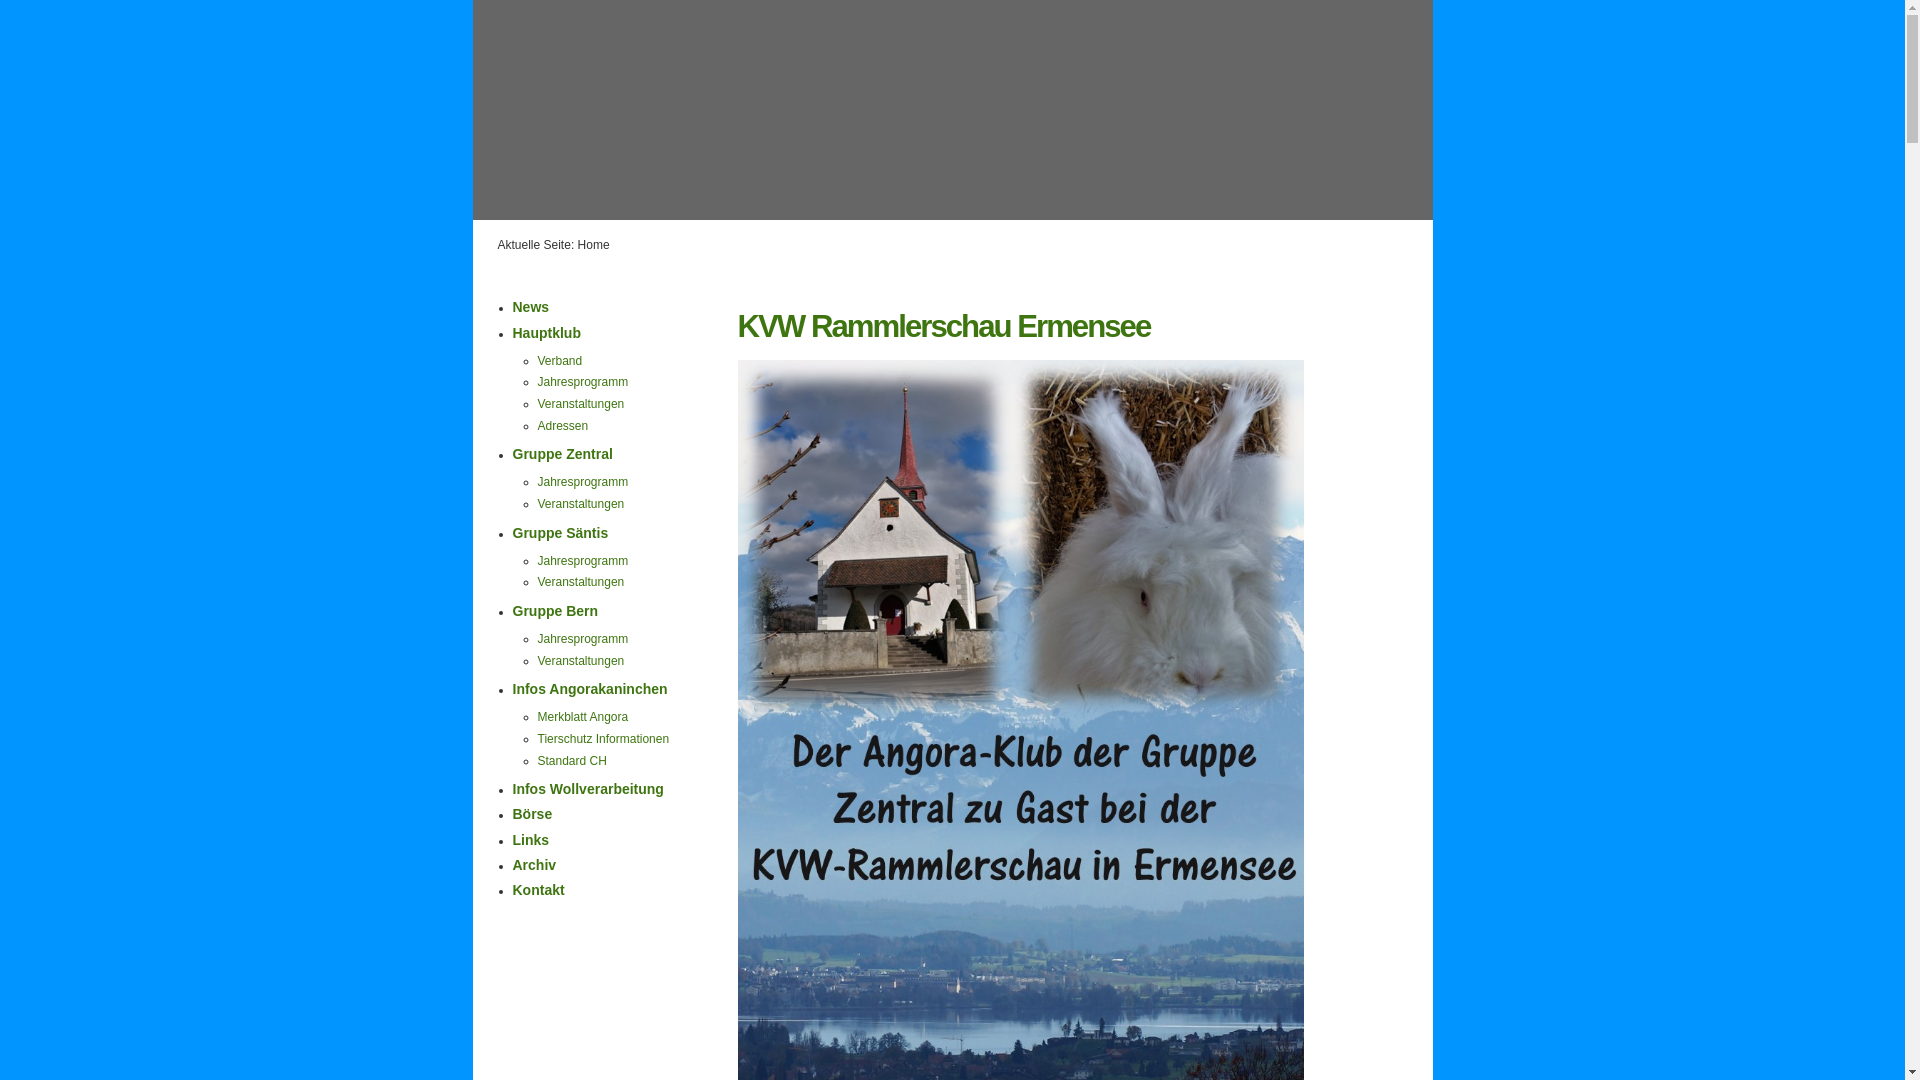  I want to click on Links, so click(530, 840).